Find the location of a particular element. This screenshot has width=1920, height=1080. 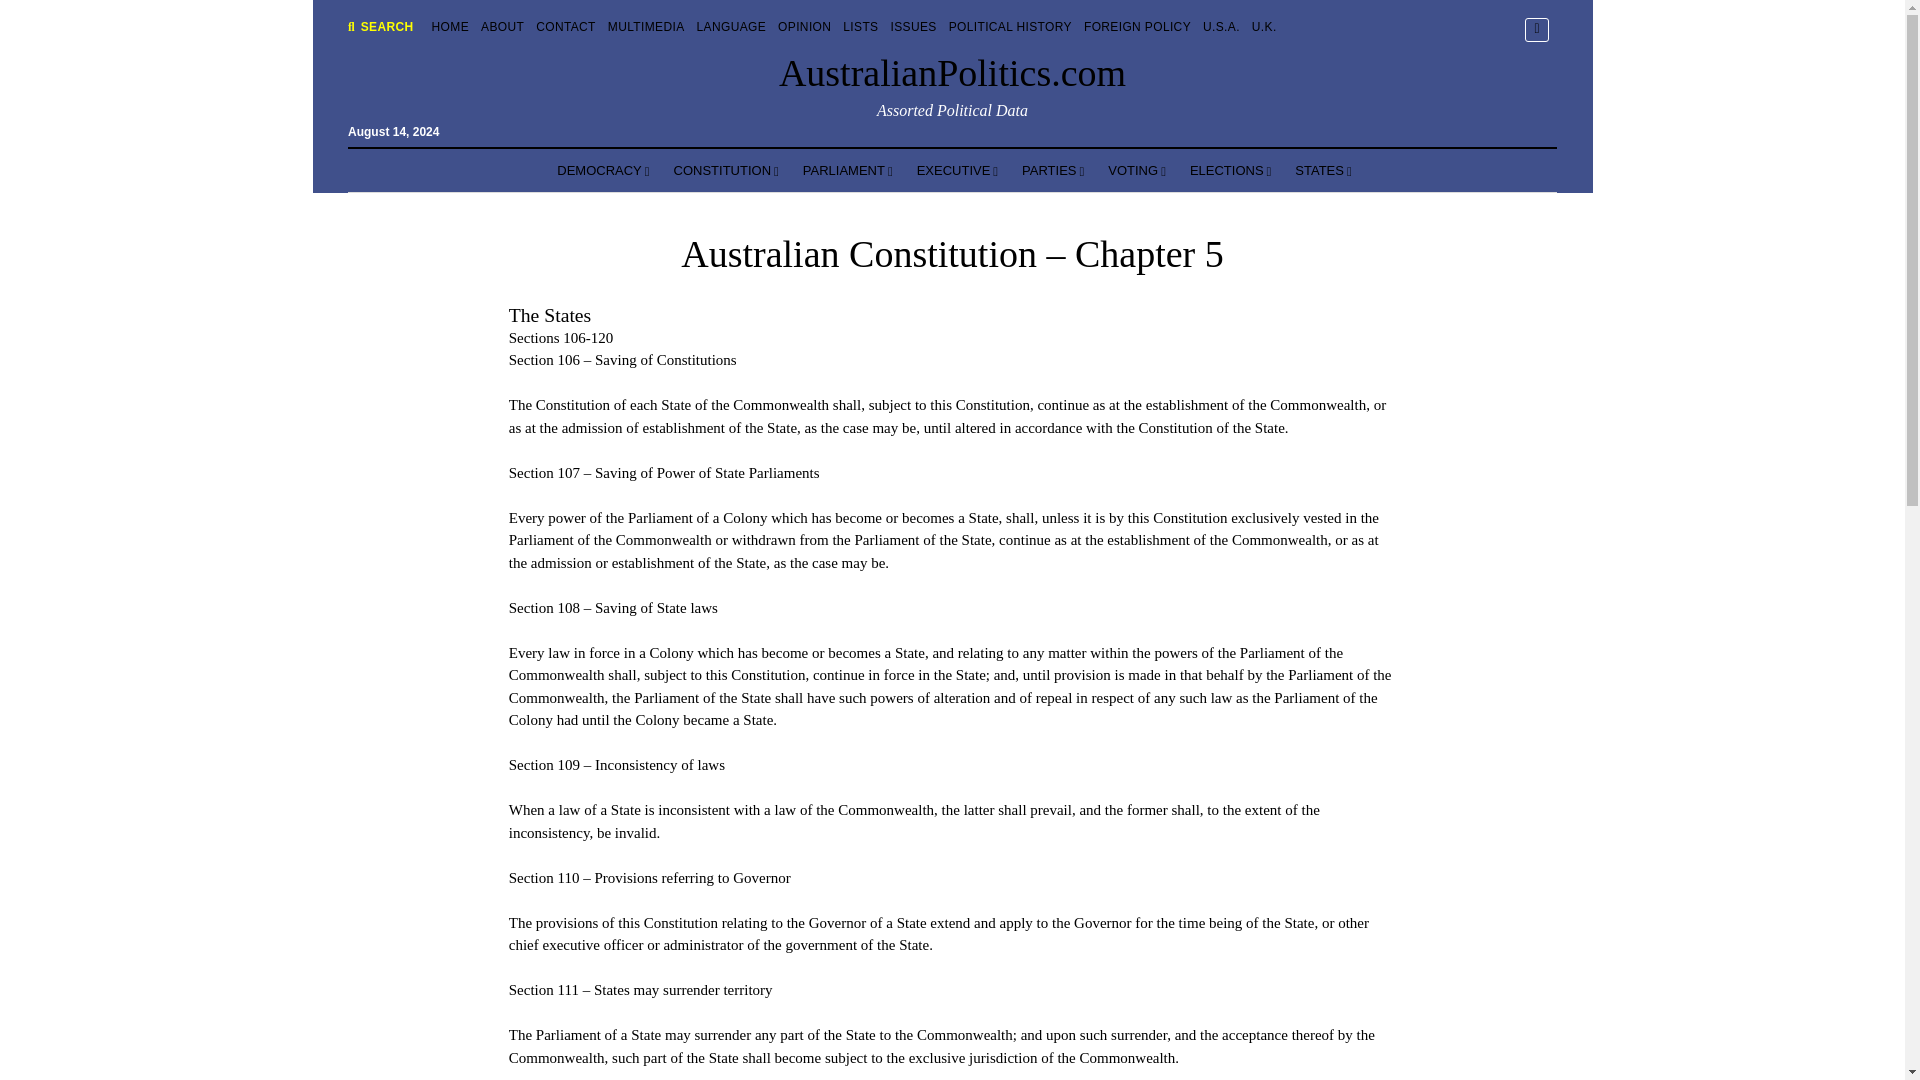

ABOUT is located at coordinates (502, 26).